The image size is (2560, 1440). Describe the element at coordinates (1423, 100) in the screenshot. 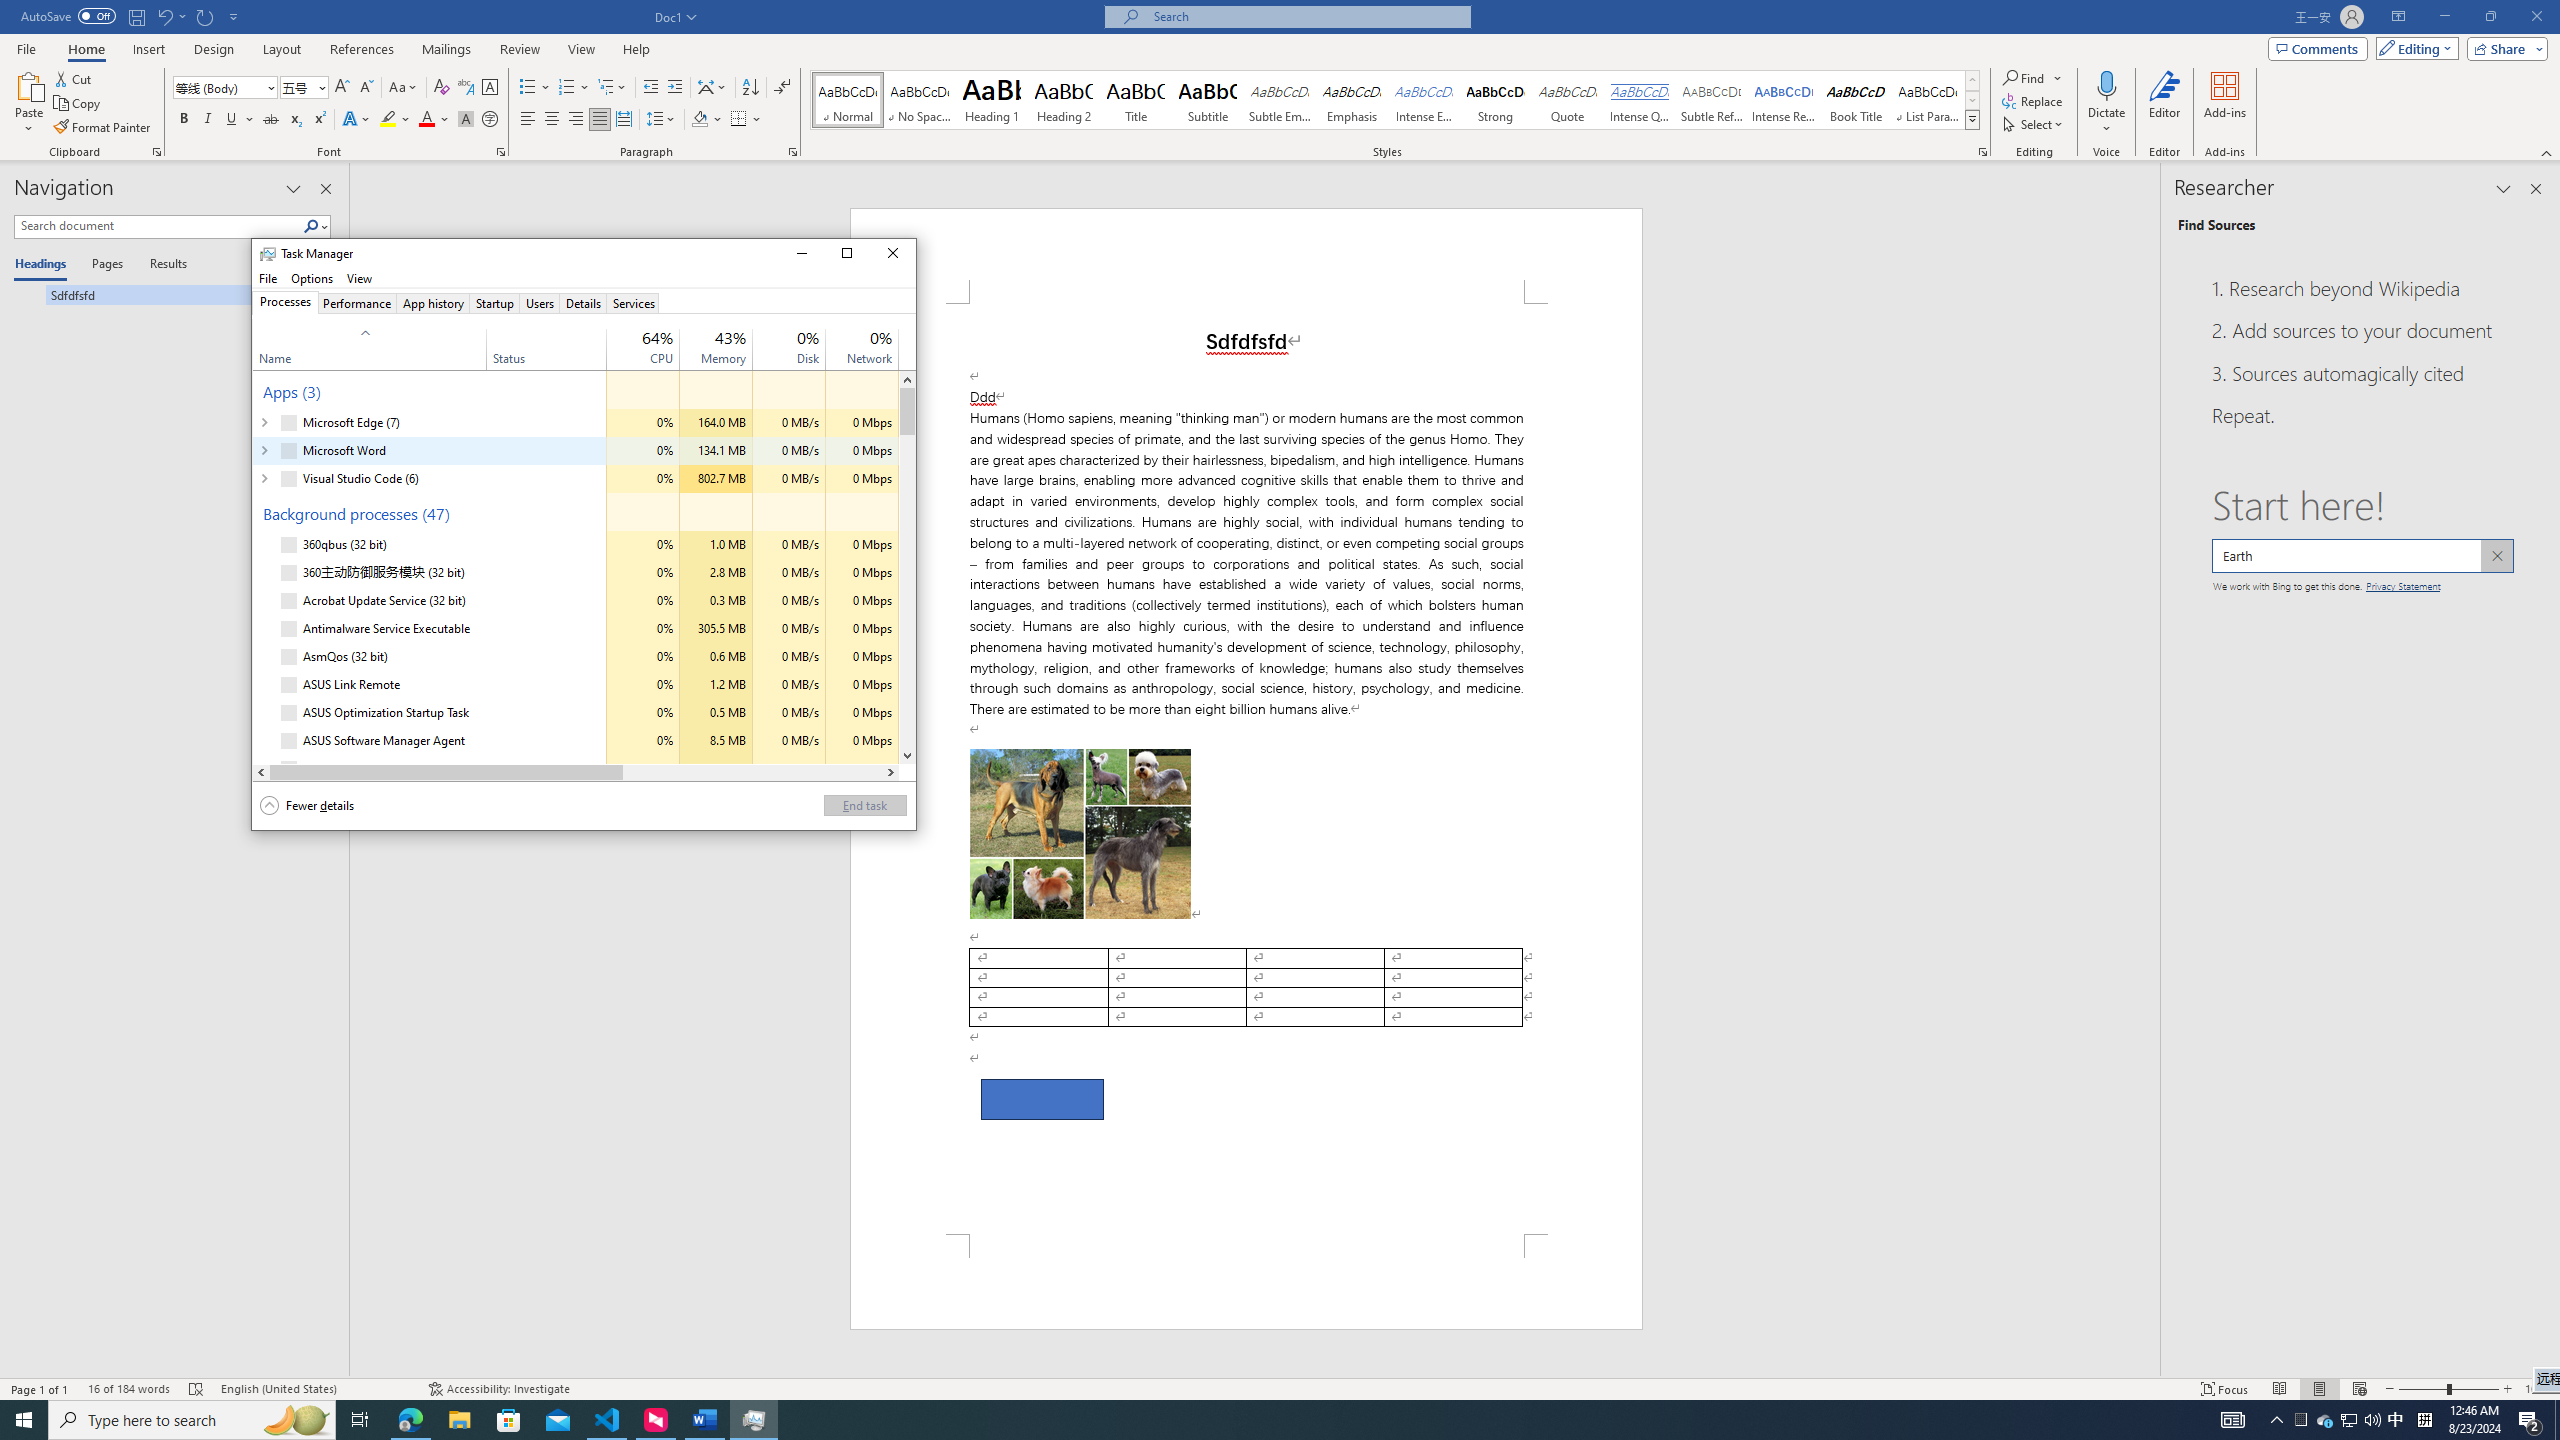

I see `Intense Emphasis` at that location.